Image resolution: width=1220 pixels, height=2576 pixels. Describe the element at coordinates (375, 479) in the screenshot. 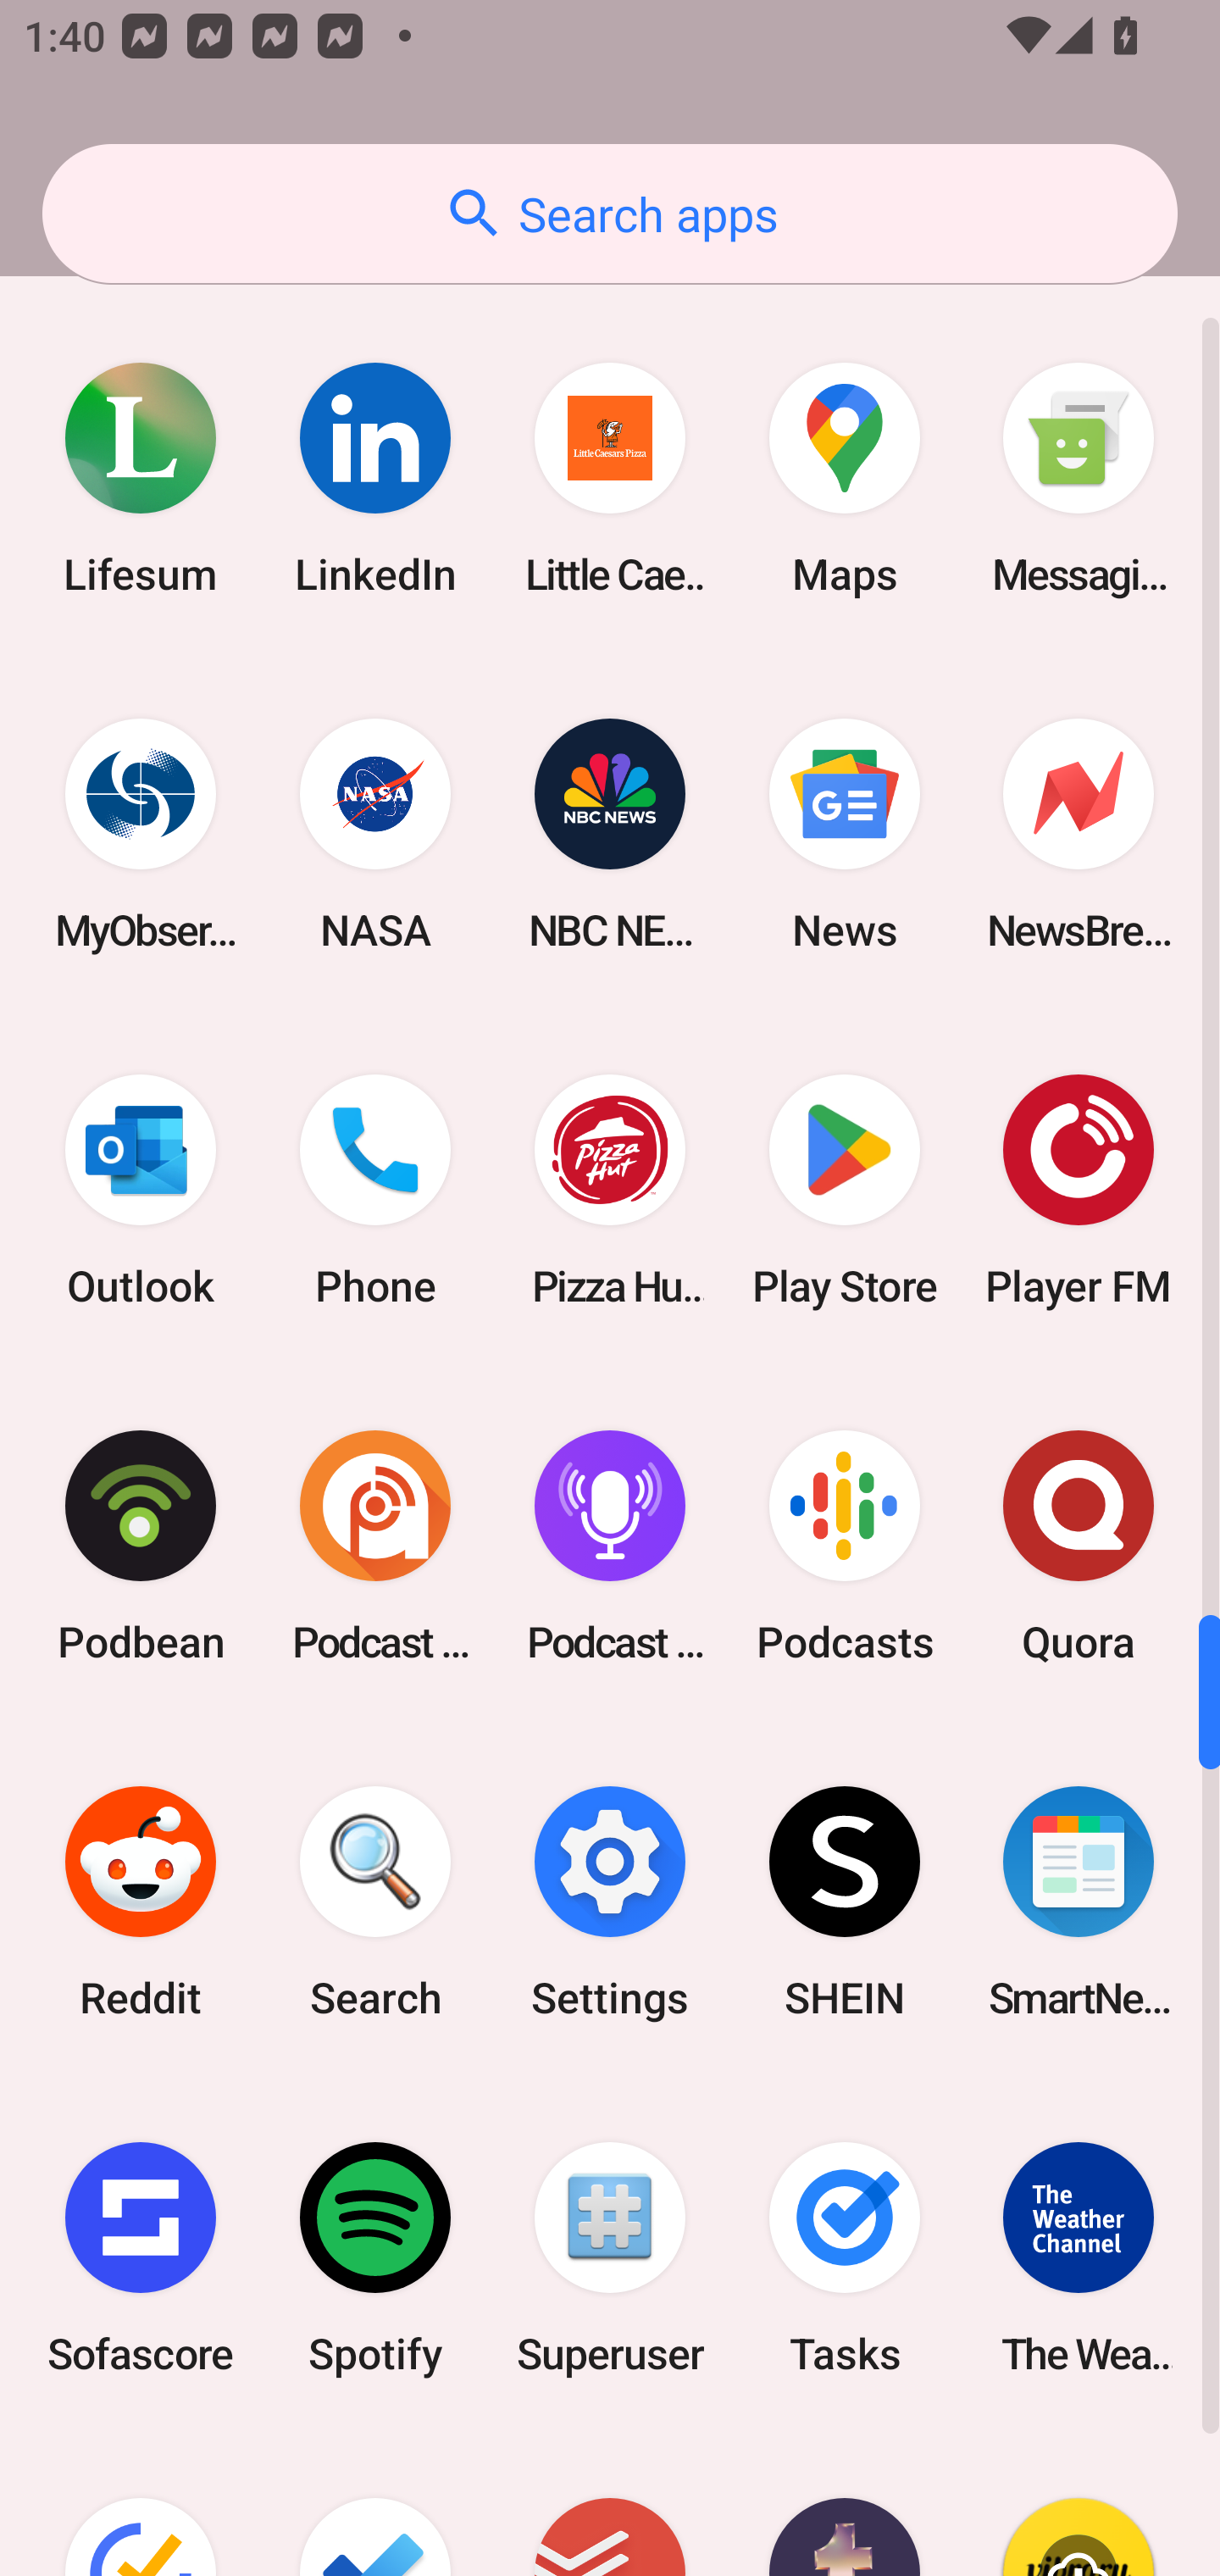

I see `LinkedIn` at that location.